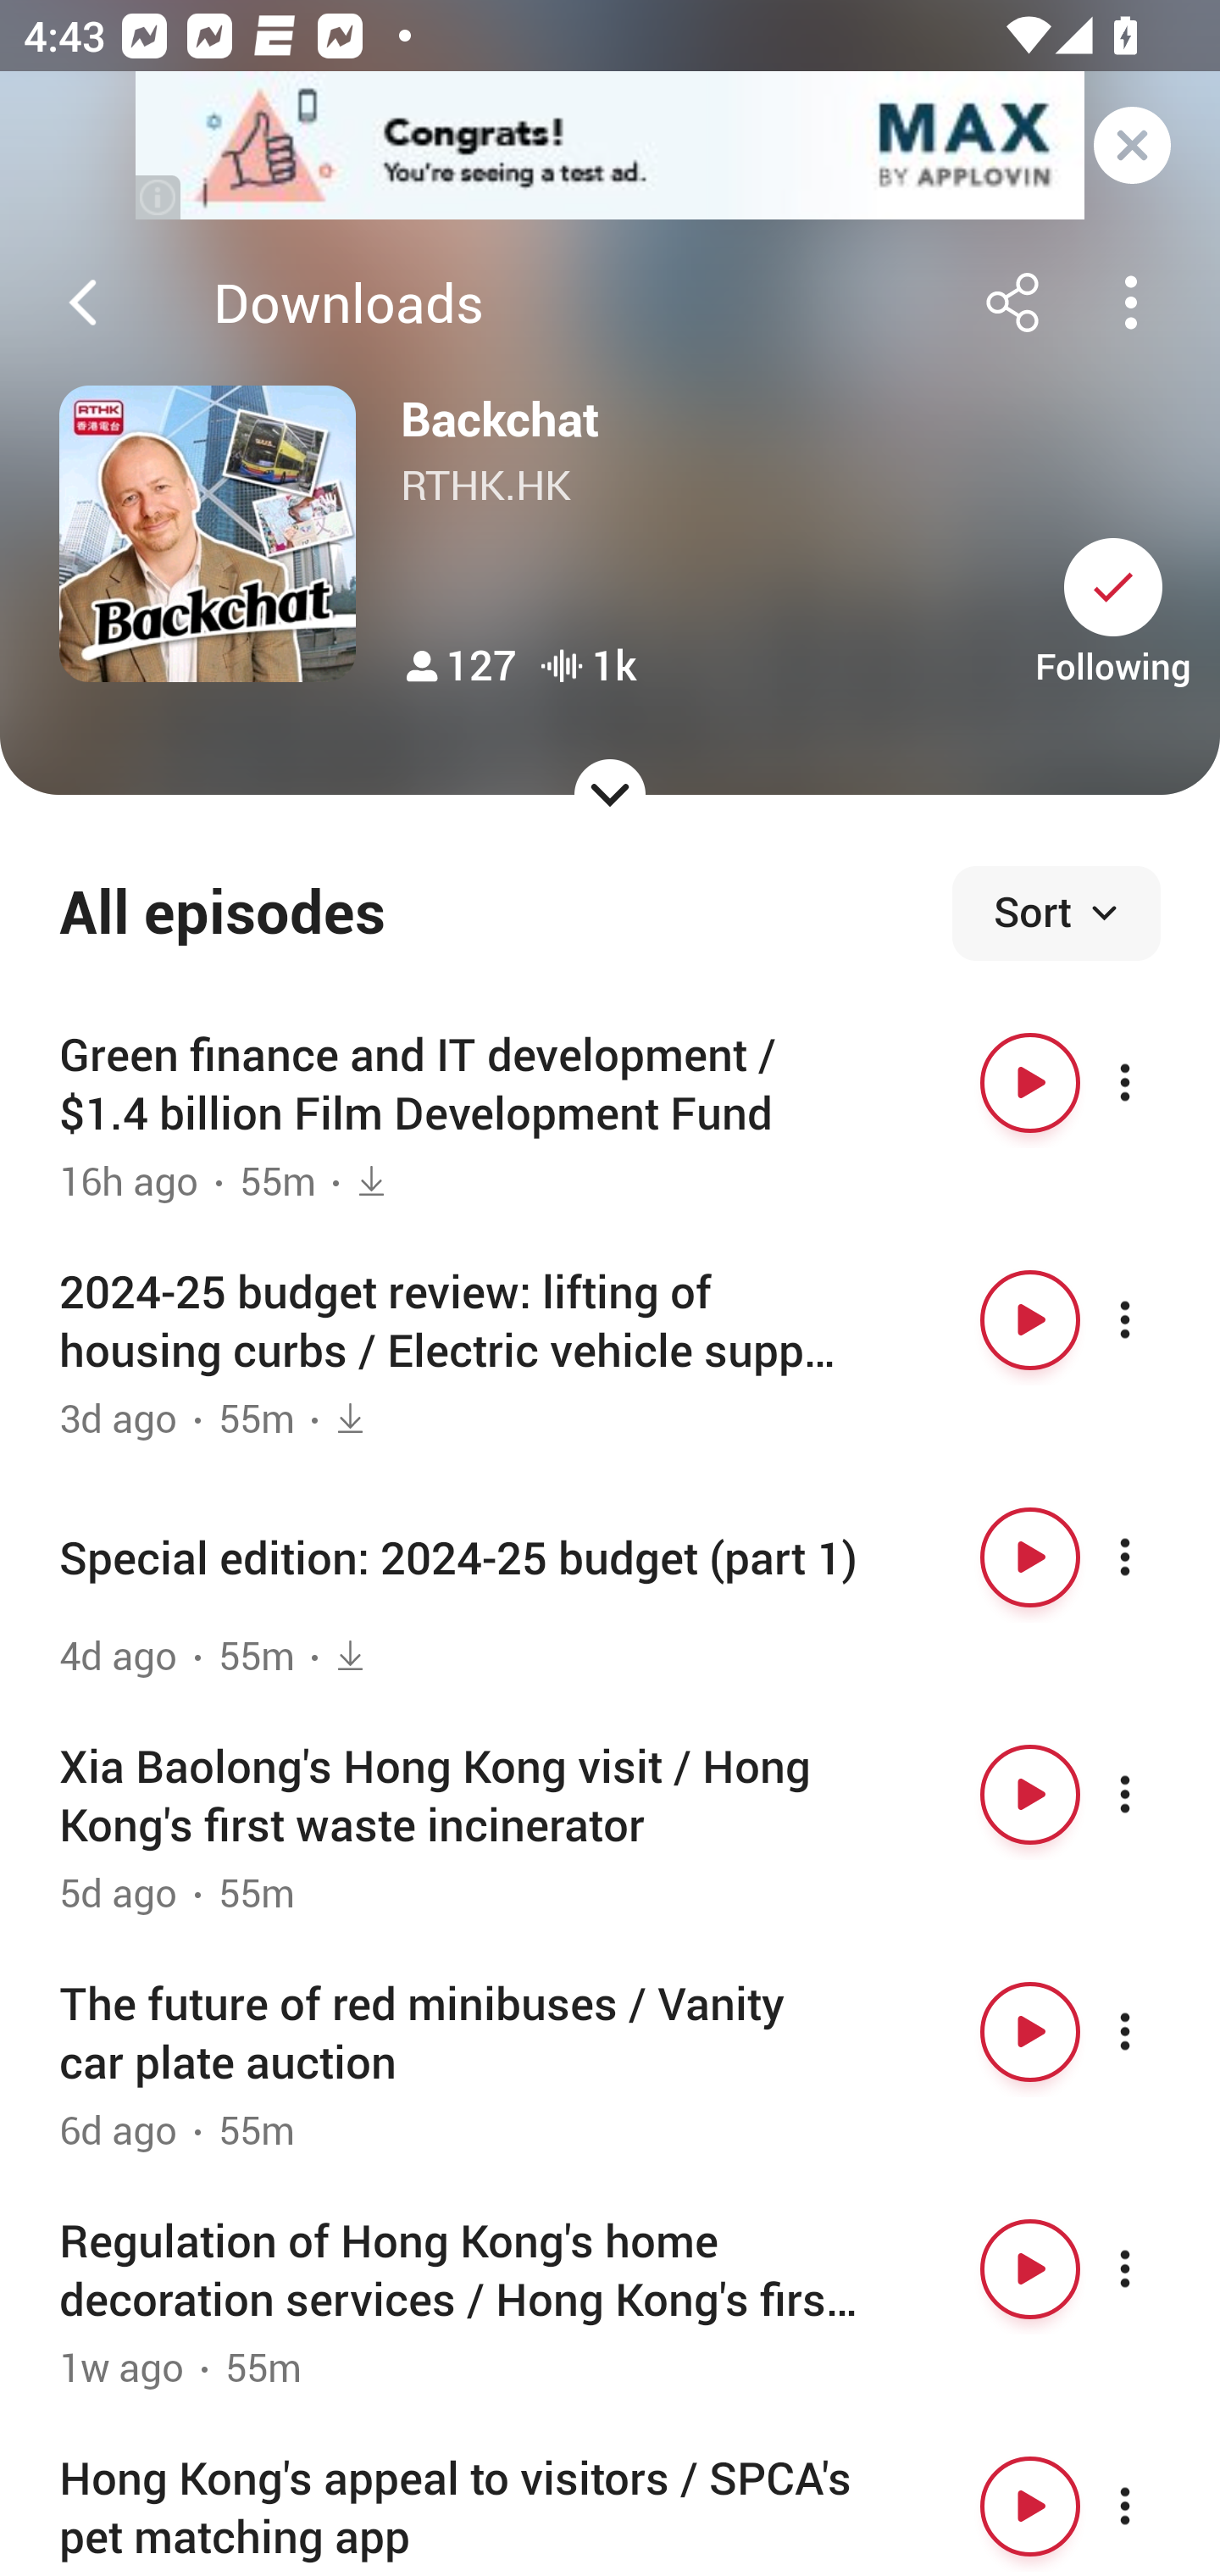 The height and width of the screenshot is (2576, 1220). Describe the element at coordinates (1030, 1320) in the screenshot. I see `Play button` at that location.